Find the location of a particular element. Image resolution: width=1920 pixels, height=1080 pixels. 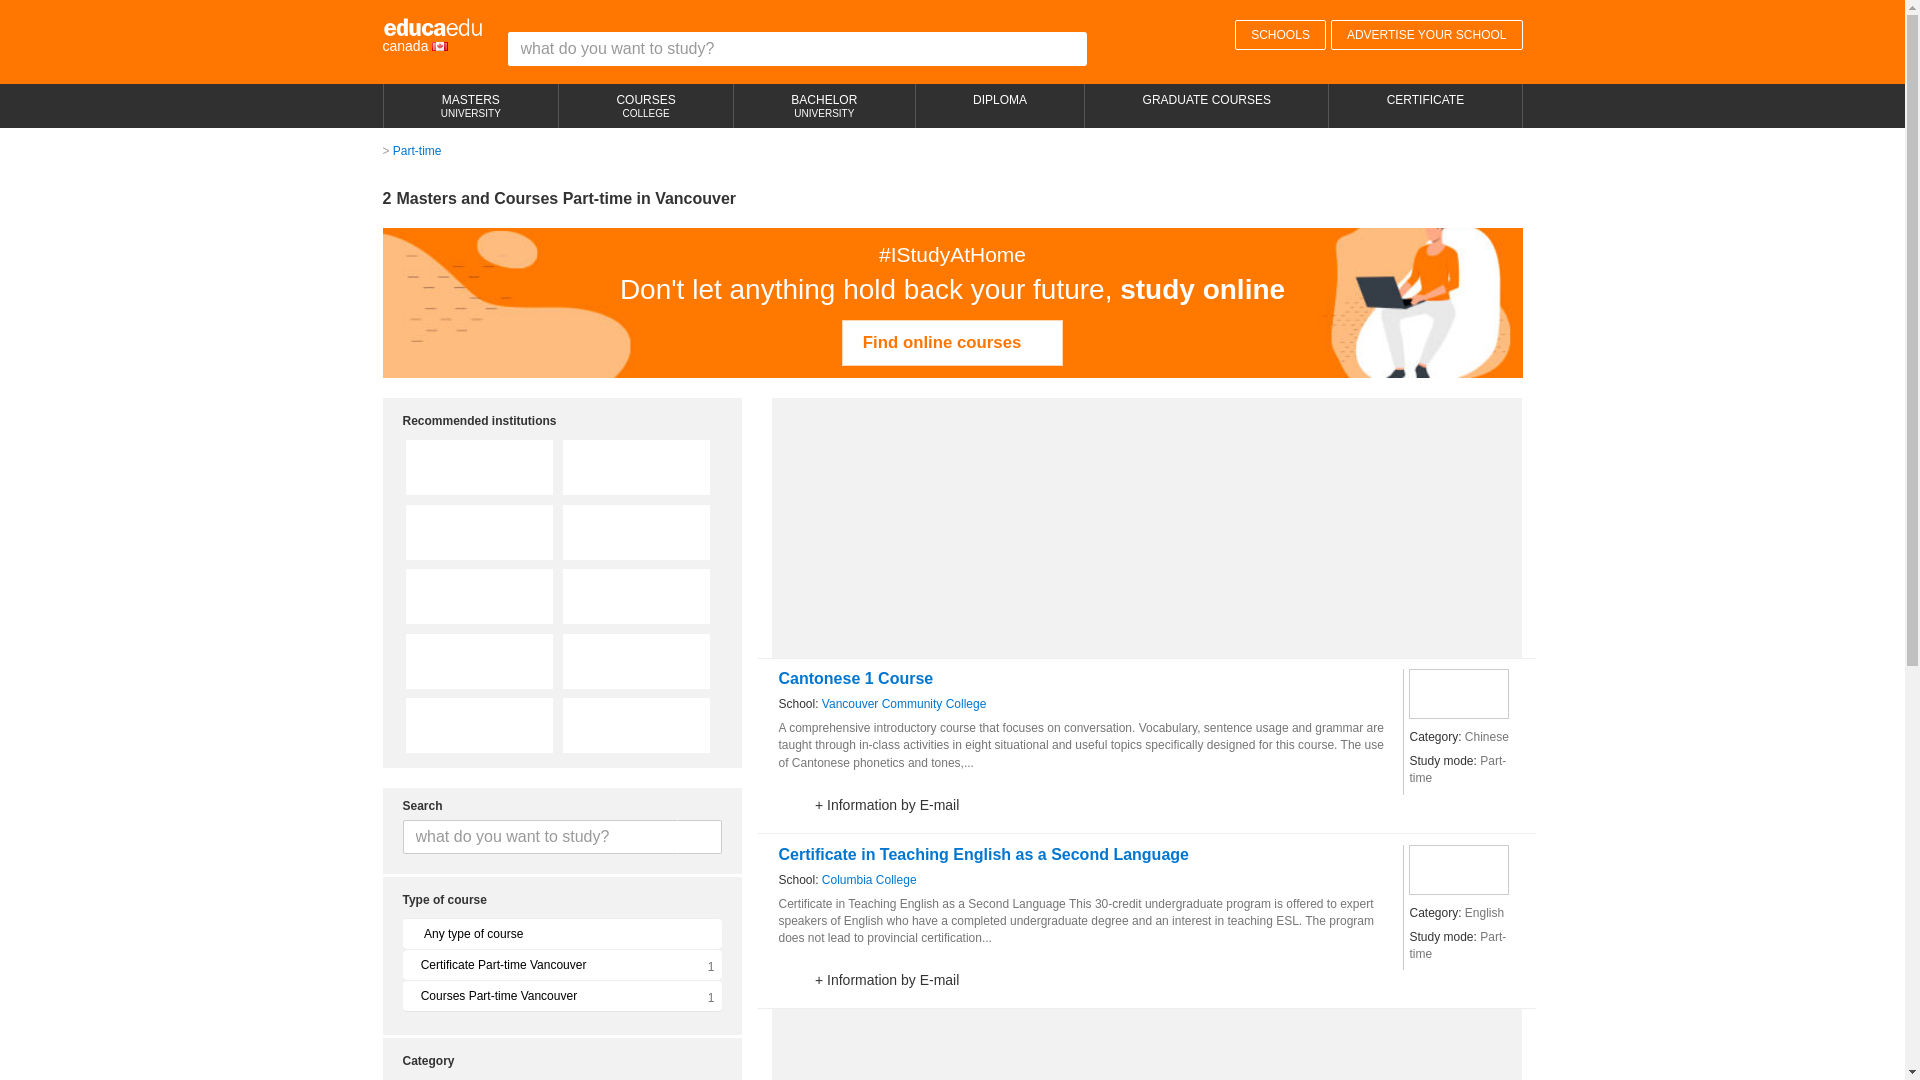

Schools is located at coordinates (1426, 34).